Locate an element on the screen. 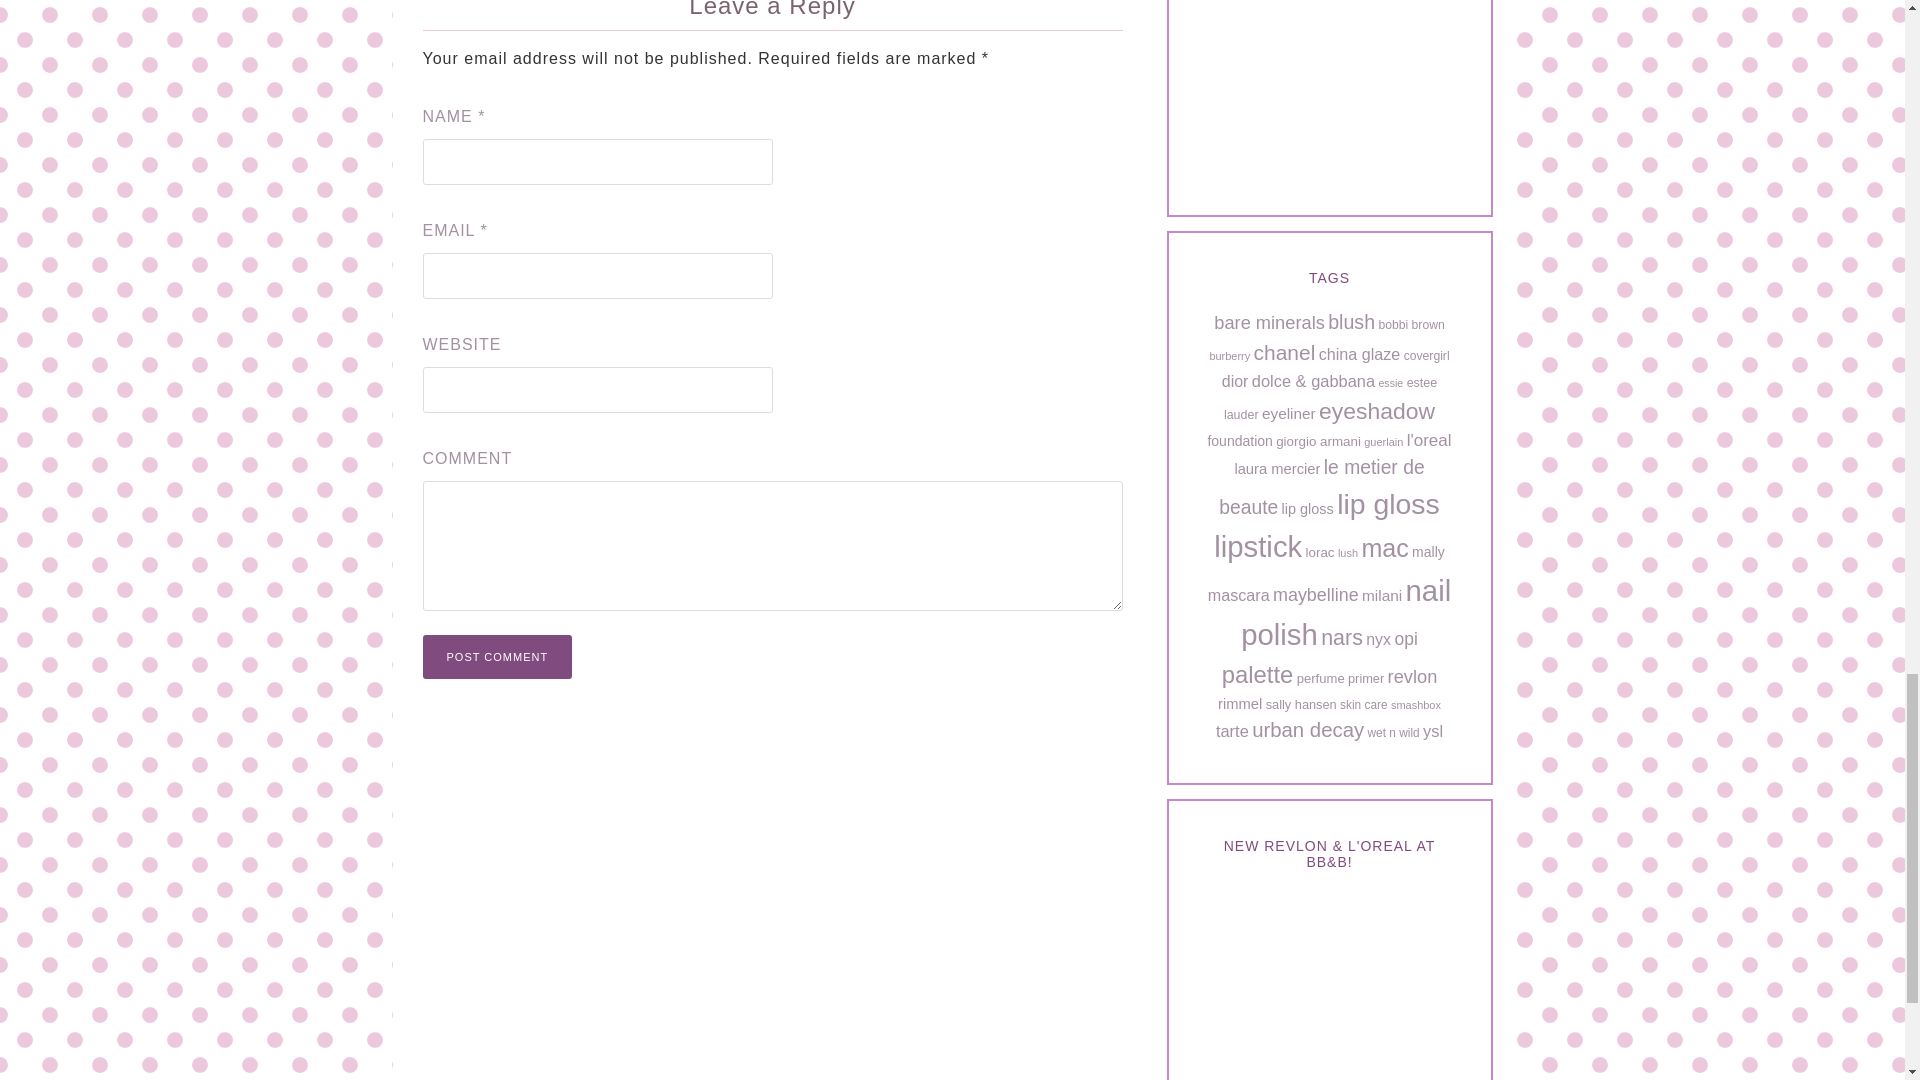 The width and height of the screenshot is (1920, 1080). Post Comment is located at coordinates (497, 657).